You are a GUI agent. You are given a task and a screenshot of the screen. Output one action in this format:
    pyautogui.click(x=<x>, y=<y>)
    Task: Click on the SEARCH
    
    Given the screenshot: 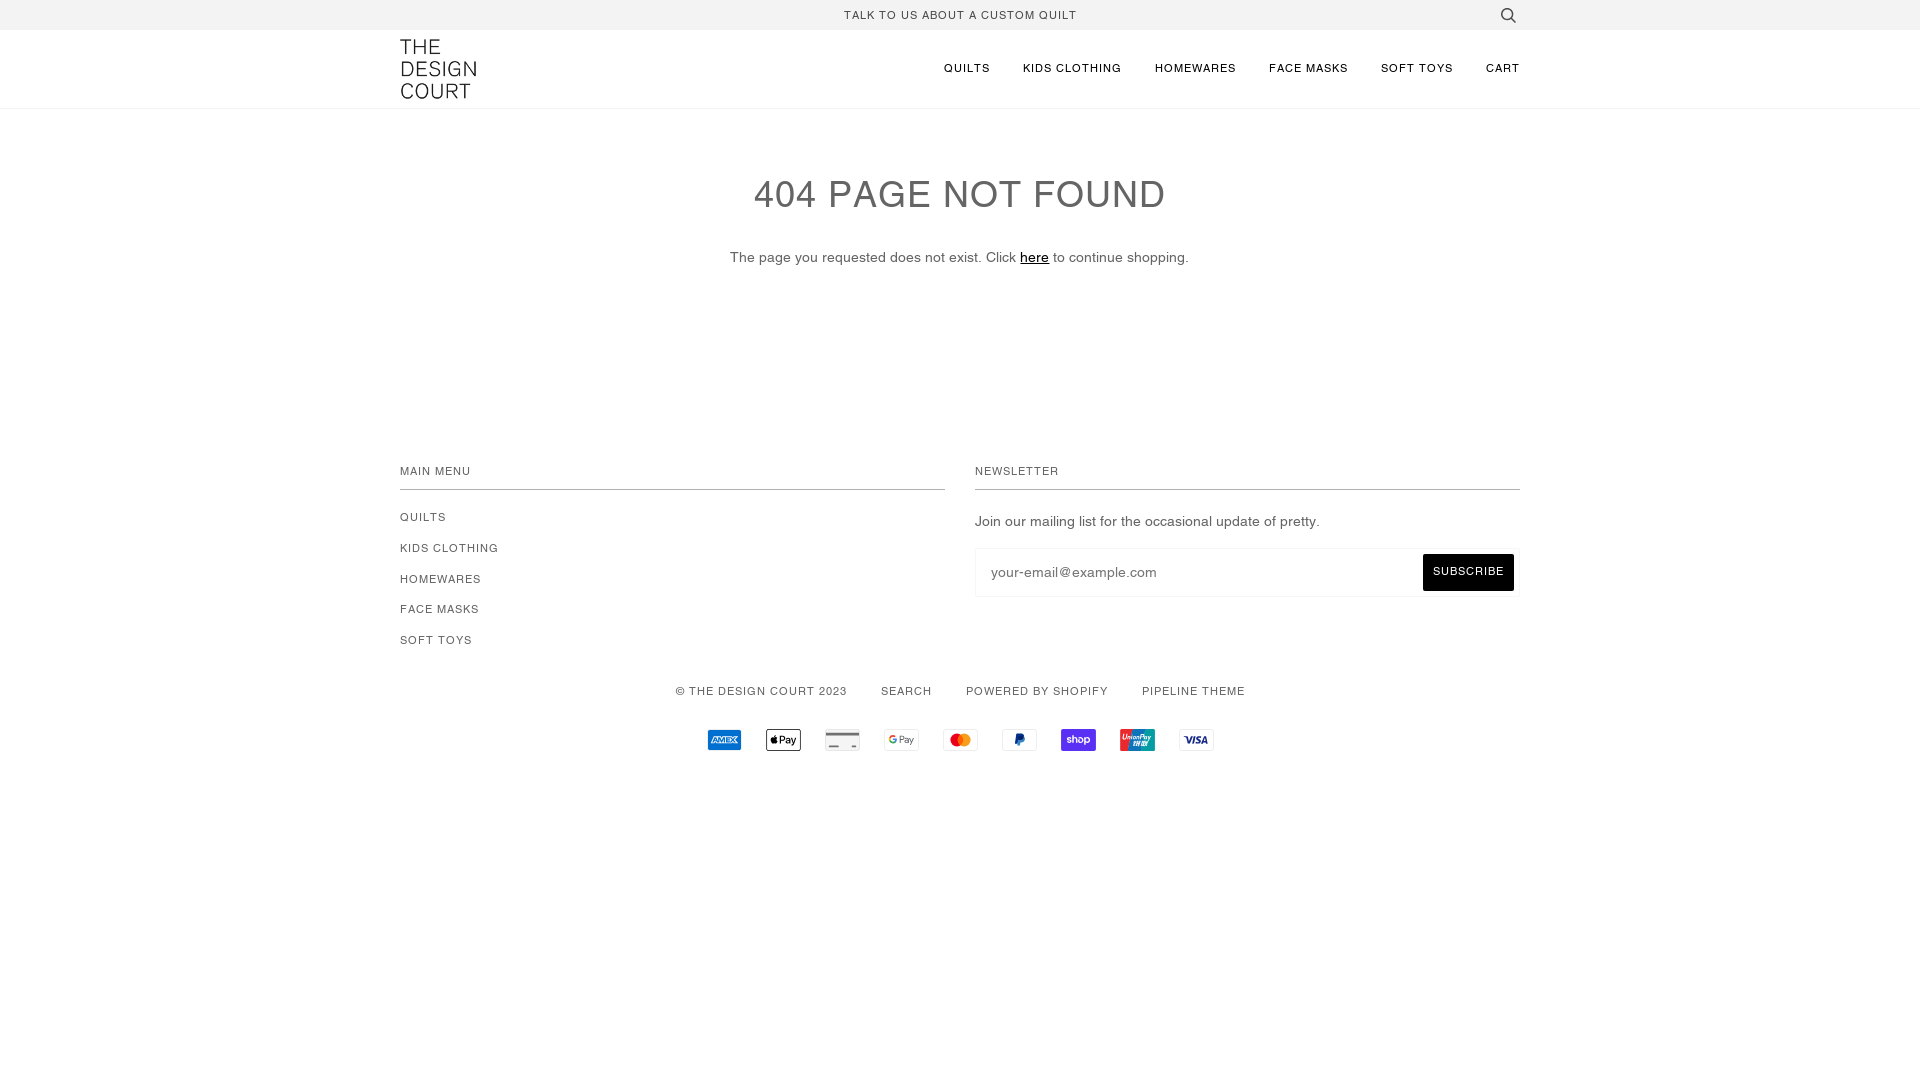 What is the action you would take?
    pyautogui.click(x=906, y=691)
    